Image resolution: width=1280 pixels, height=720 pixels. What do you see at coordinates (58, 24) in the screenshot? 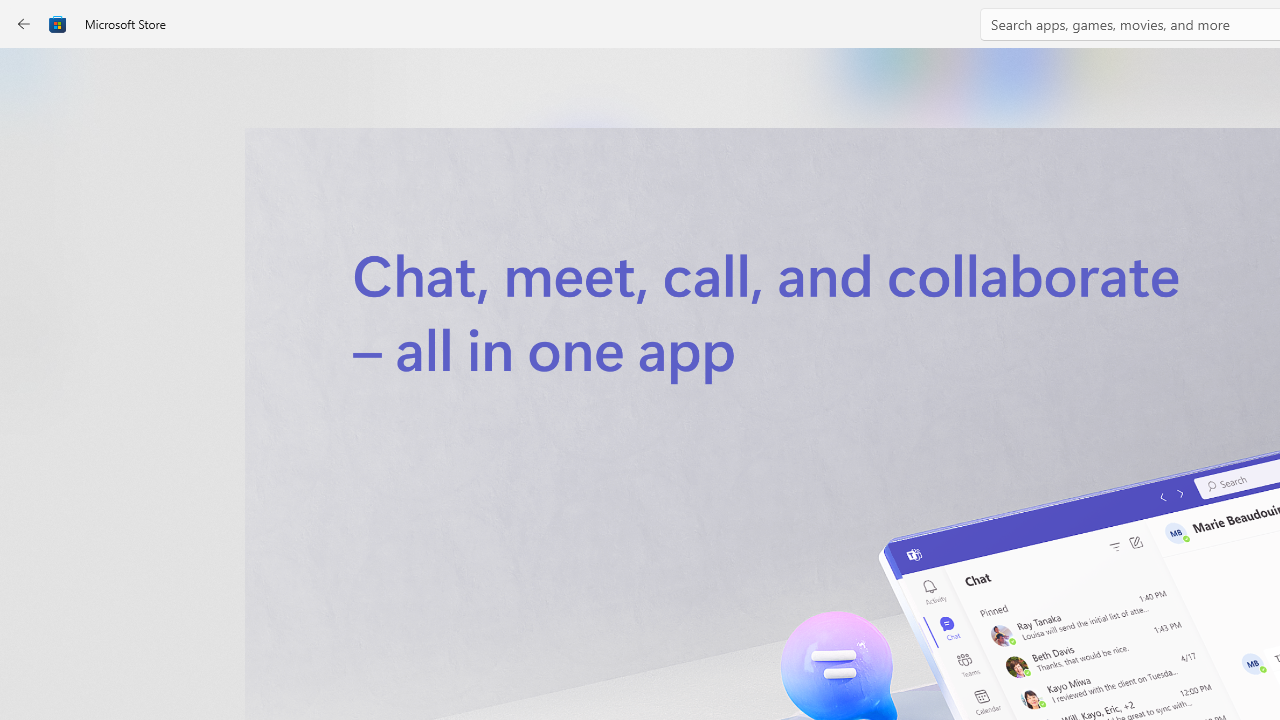
I see `Class: Image` at bounding box center [58, 24].